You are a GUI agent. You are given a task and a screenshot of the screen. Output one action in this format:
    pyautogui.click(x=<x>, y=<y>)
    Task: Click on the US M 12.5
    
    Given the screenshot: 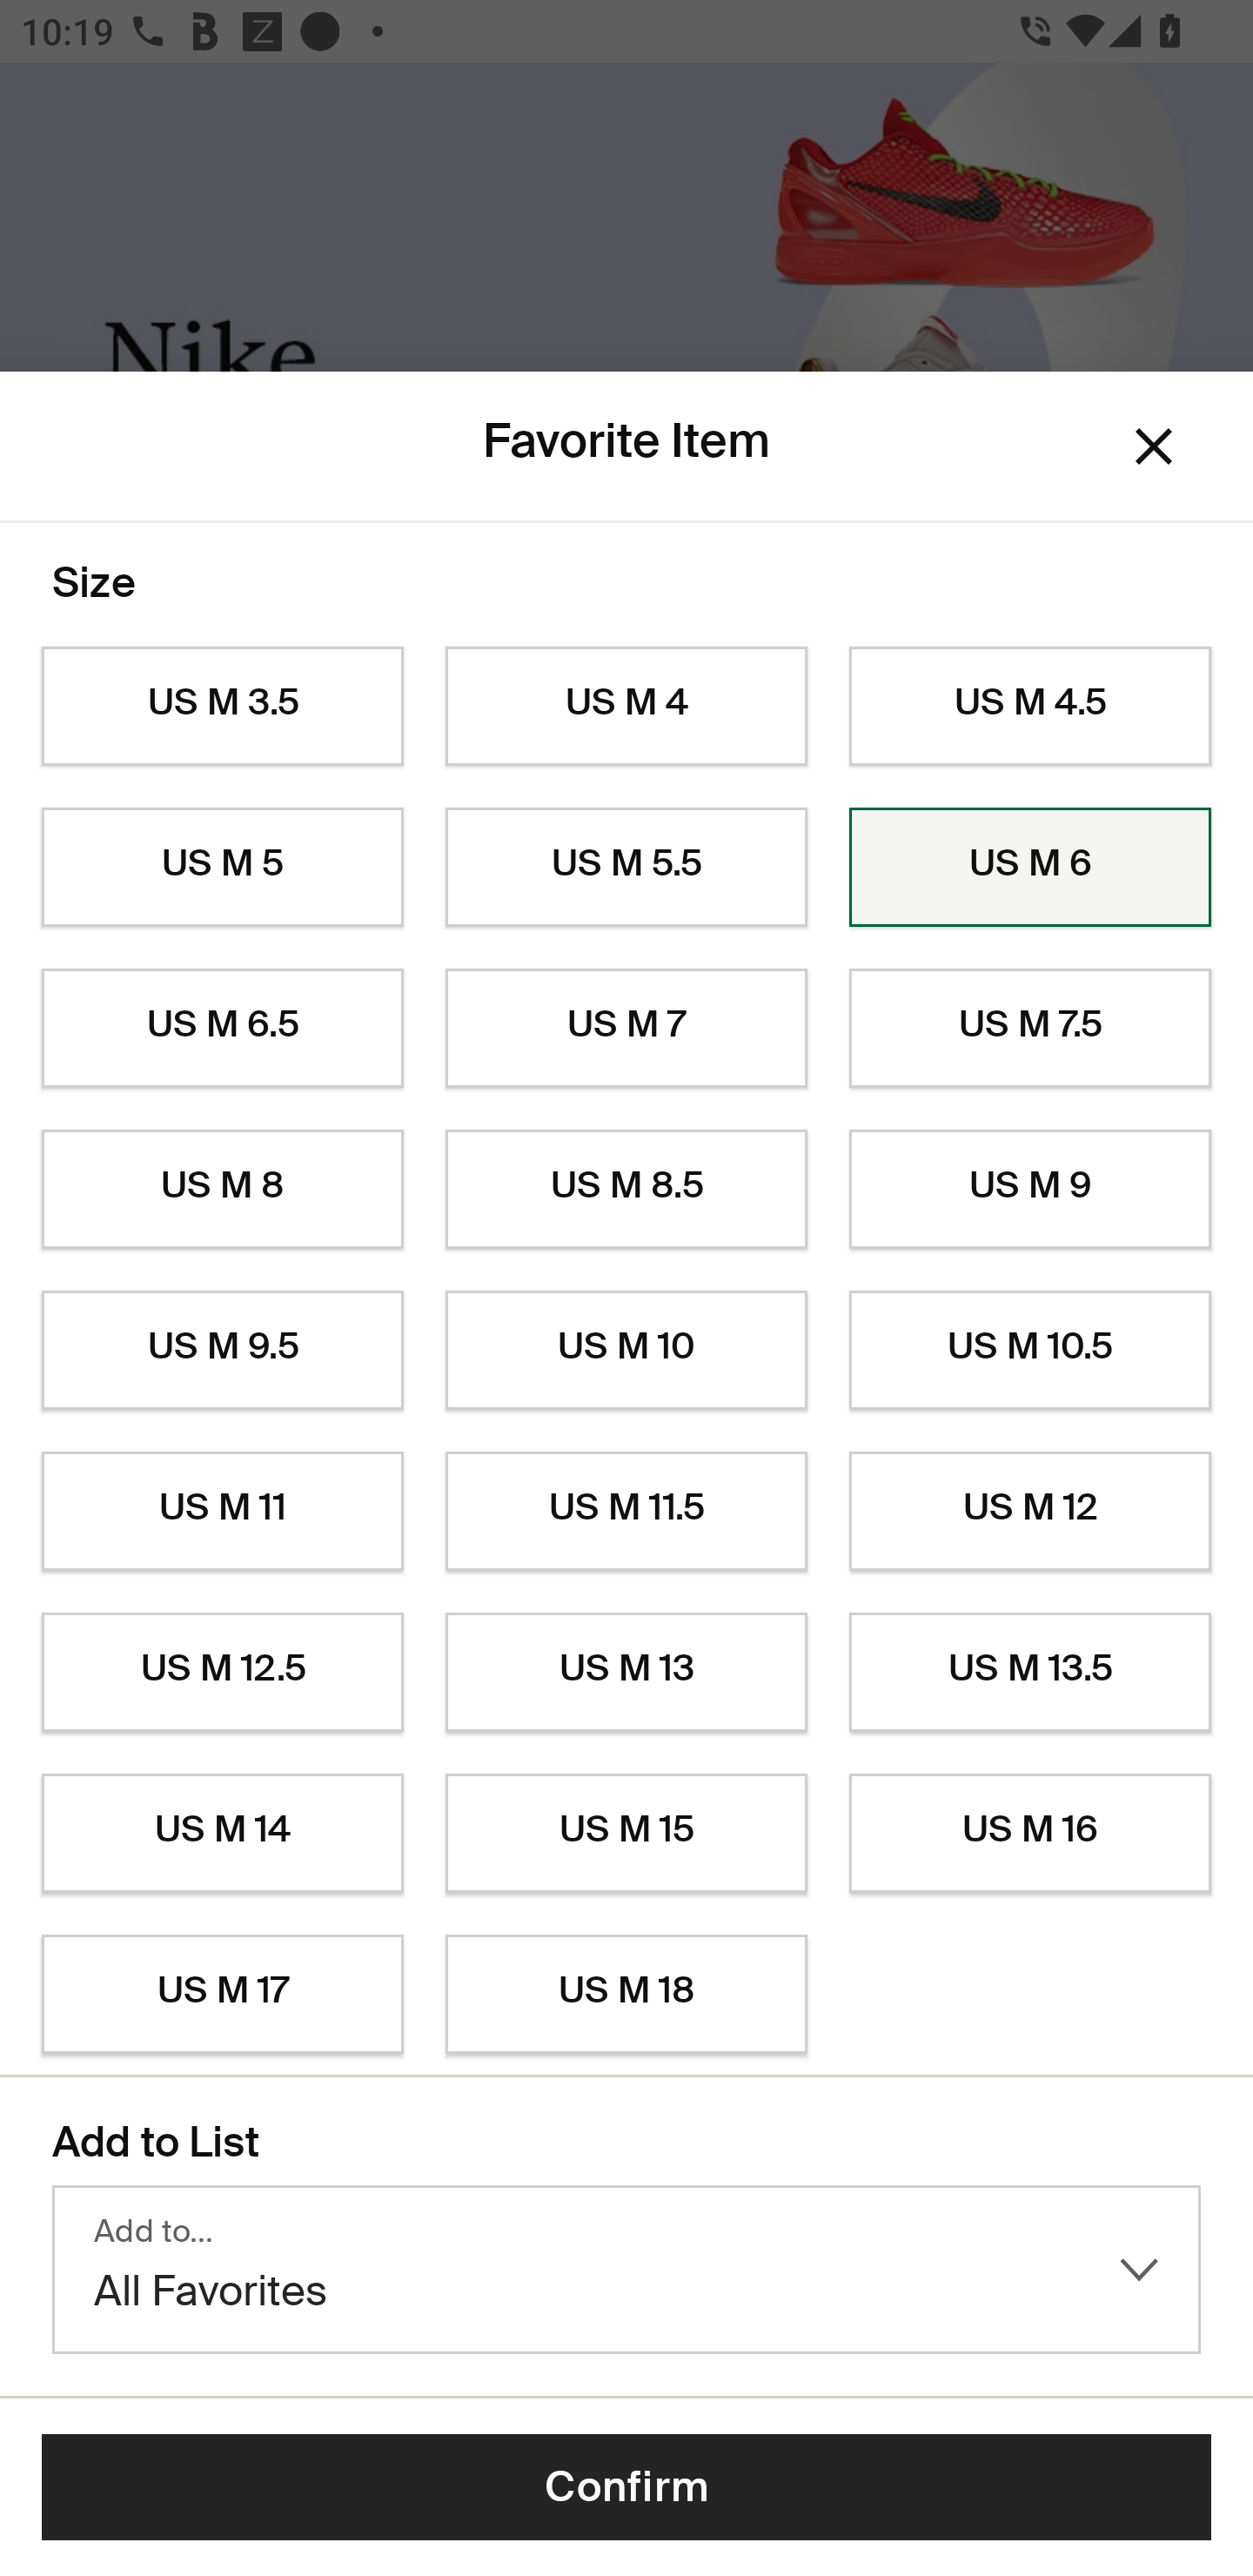 What is the action you would take?
    pyautogui.click(x=222, y=1673)
    